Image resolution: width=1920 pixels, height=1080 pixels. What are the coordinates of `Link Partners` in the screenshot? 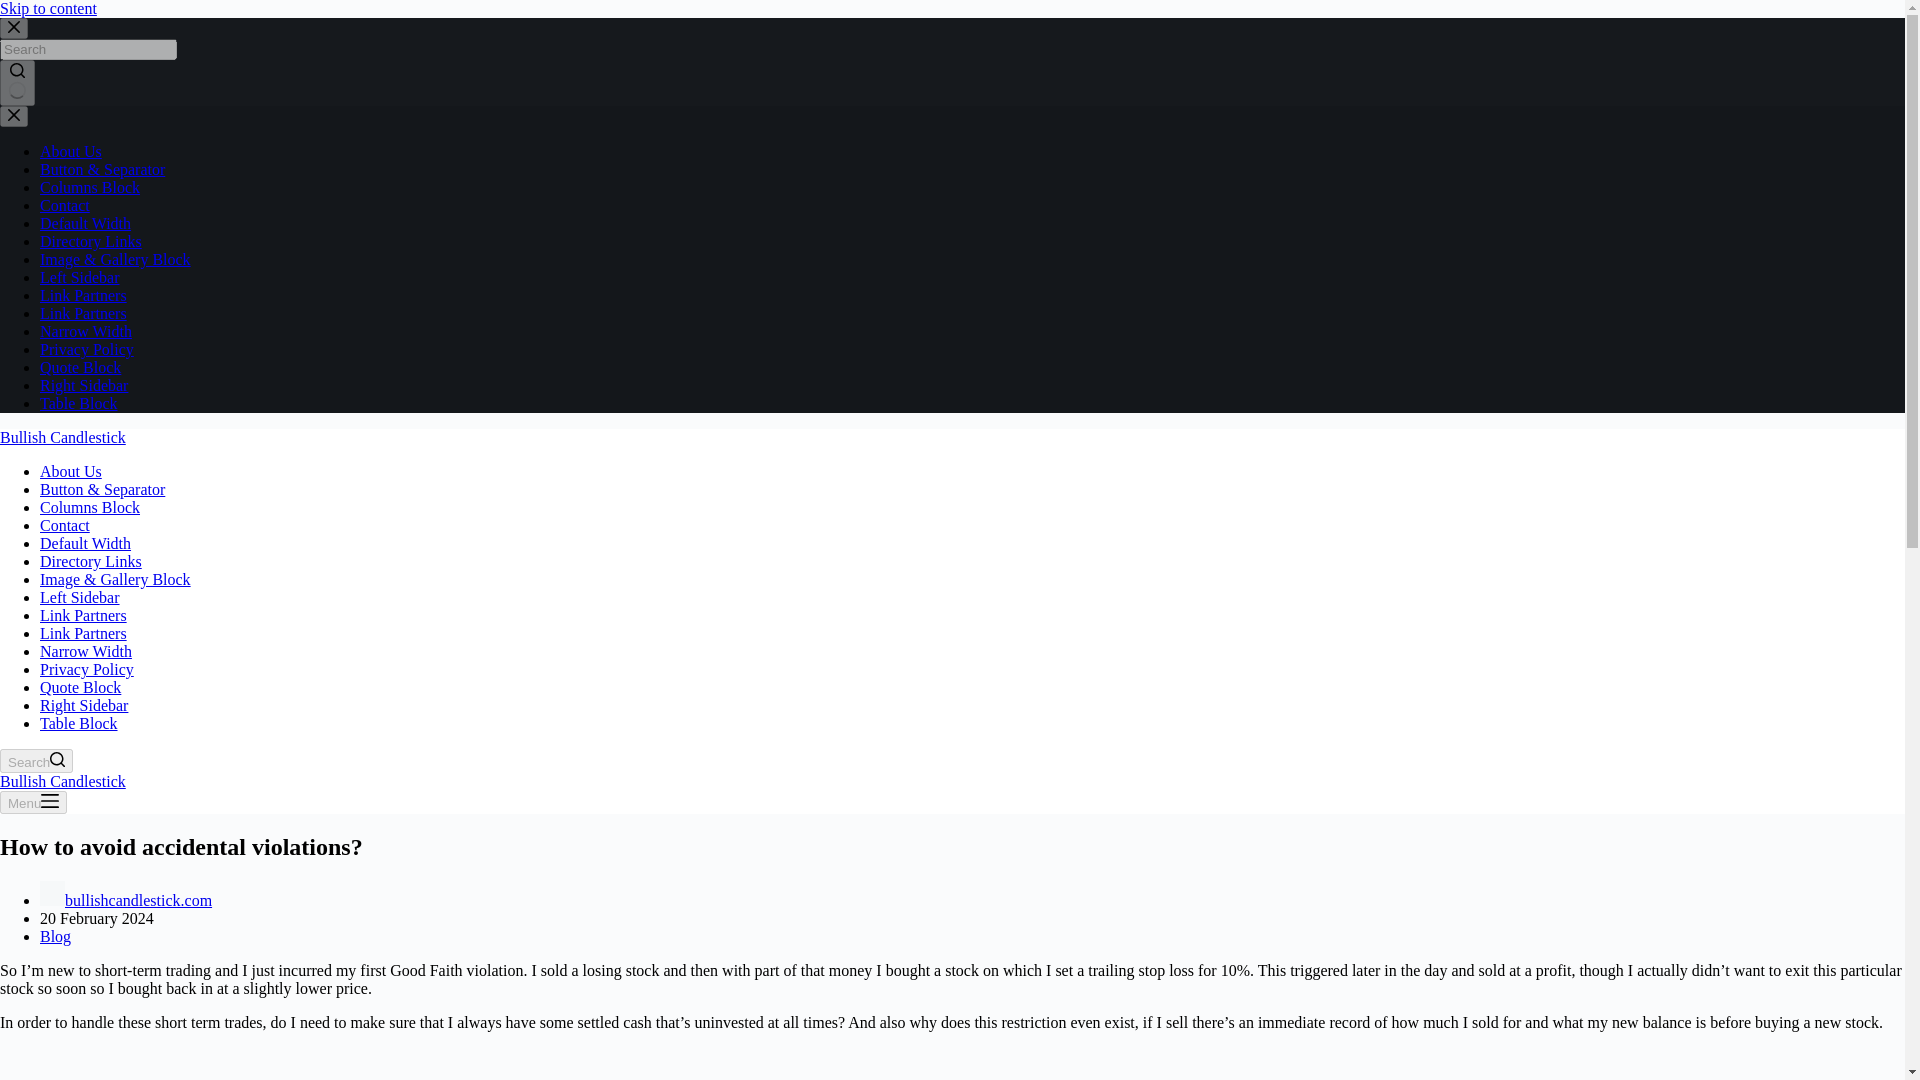 It's located at (83, 633).